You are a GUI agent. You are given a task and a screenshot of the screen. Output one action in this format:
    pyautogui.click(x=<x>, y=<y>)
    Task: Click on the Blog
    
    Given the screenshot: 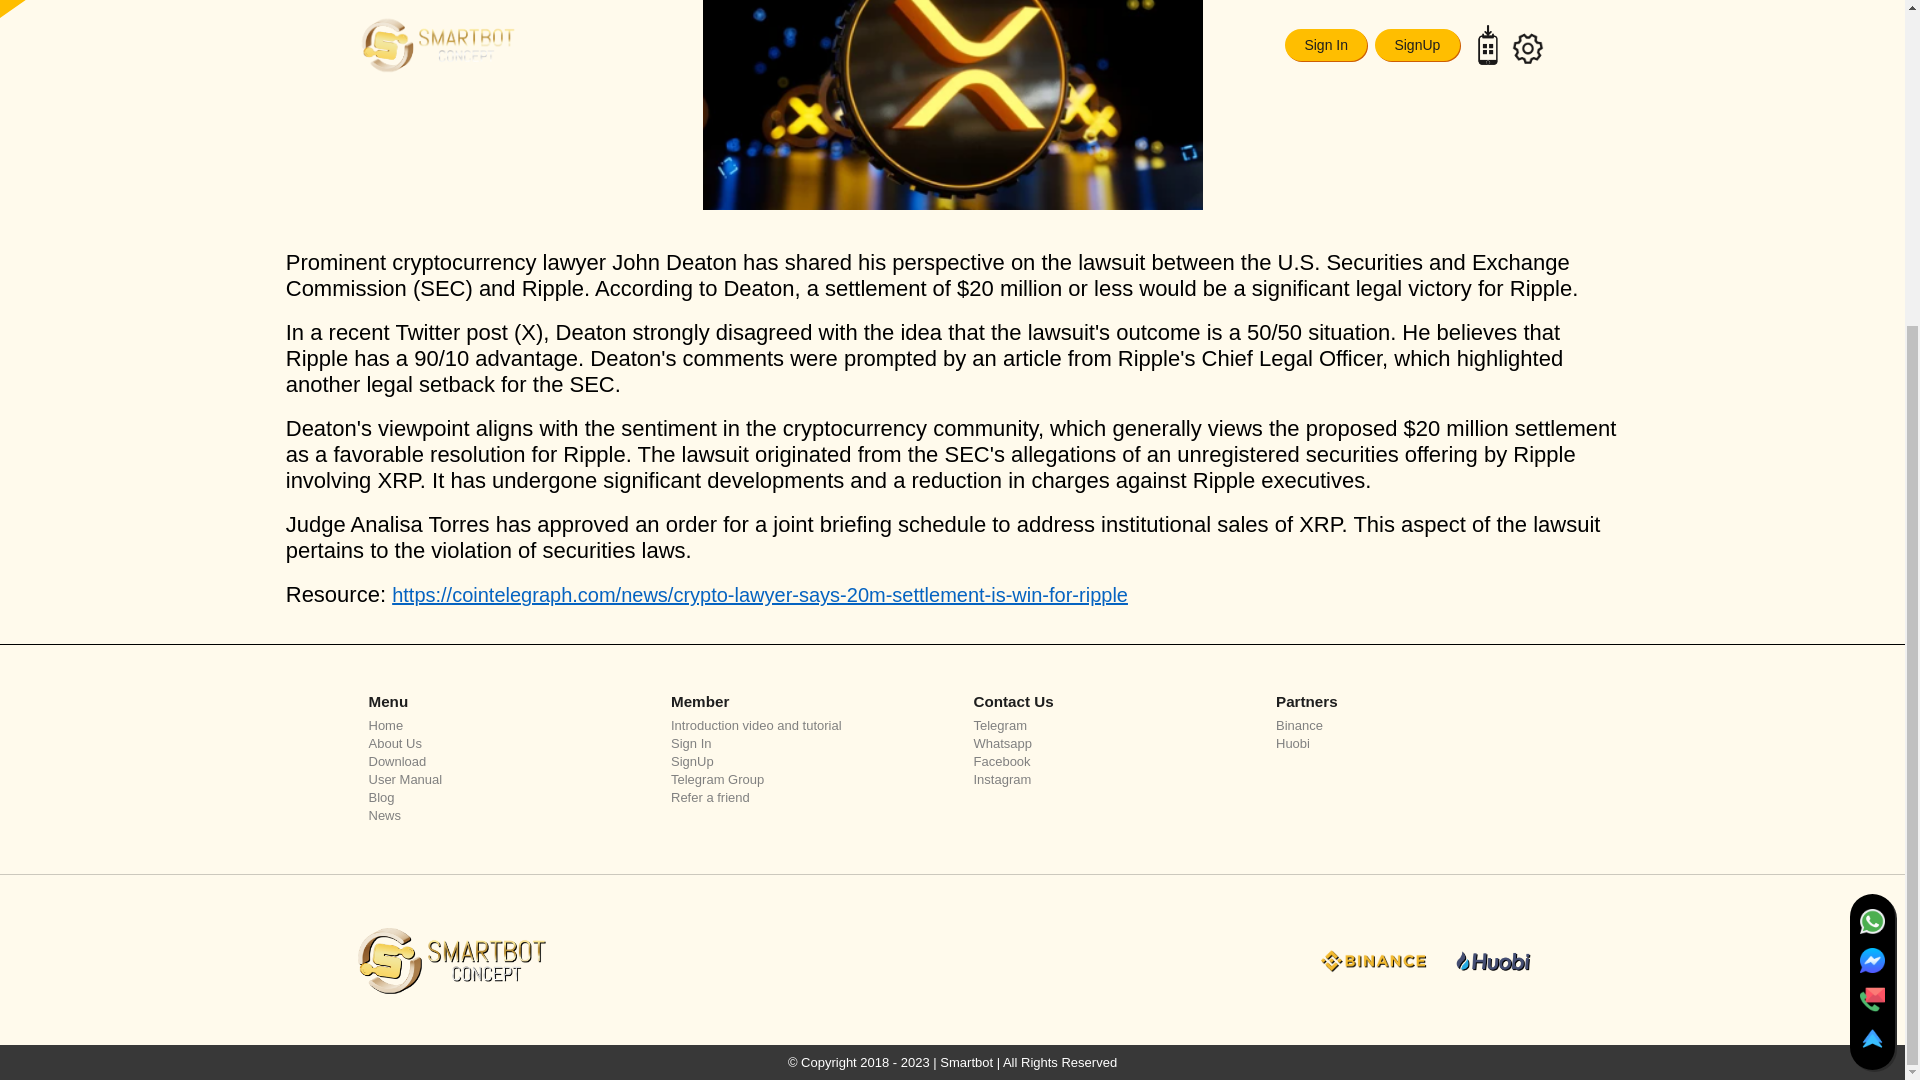 What is the action you would take?
    pyautogui.click(x=498, y=796)
    